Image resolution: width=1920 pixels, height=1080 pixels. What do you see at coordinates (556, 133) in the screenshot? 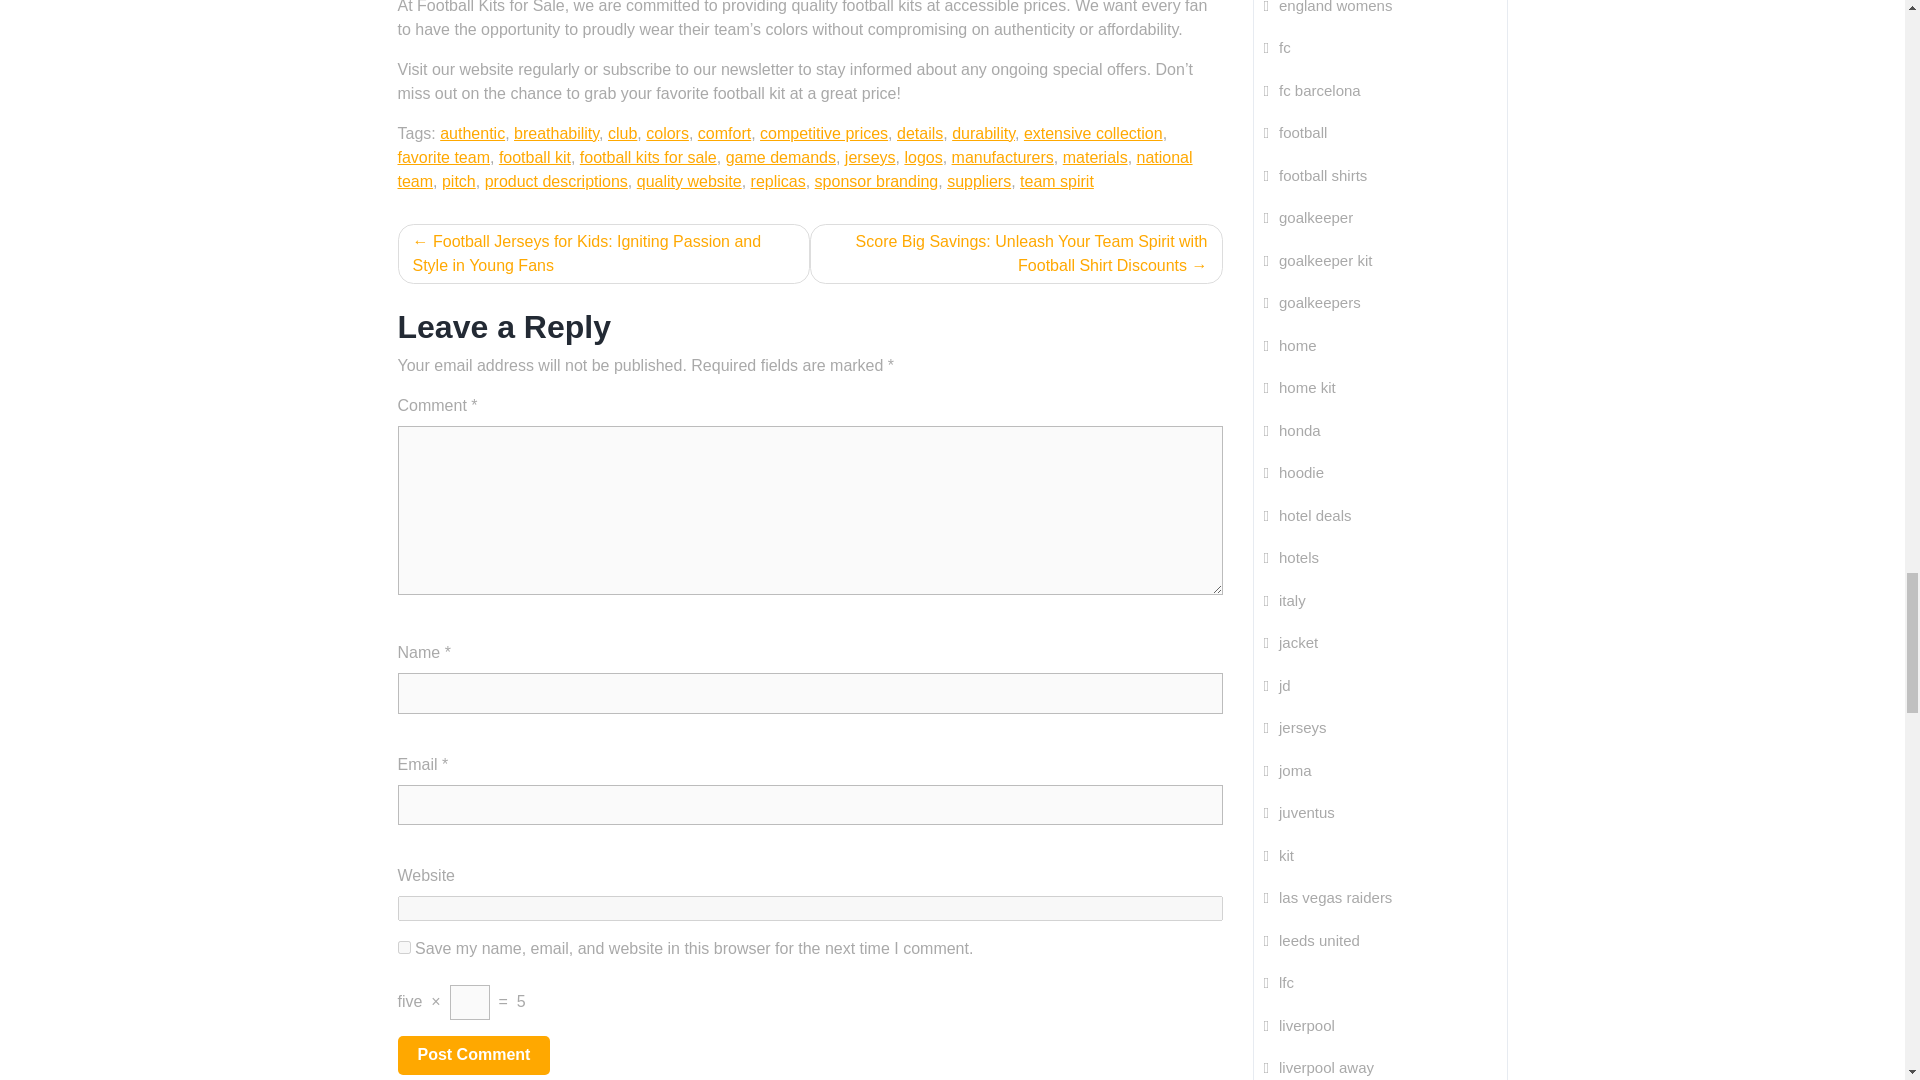
I see `breathability` at bounding box center [556, 133].